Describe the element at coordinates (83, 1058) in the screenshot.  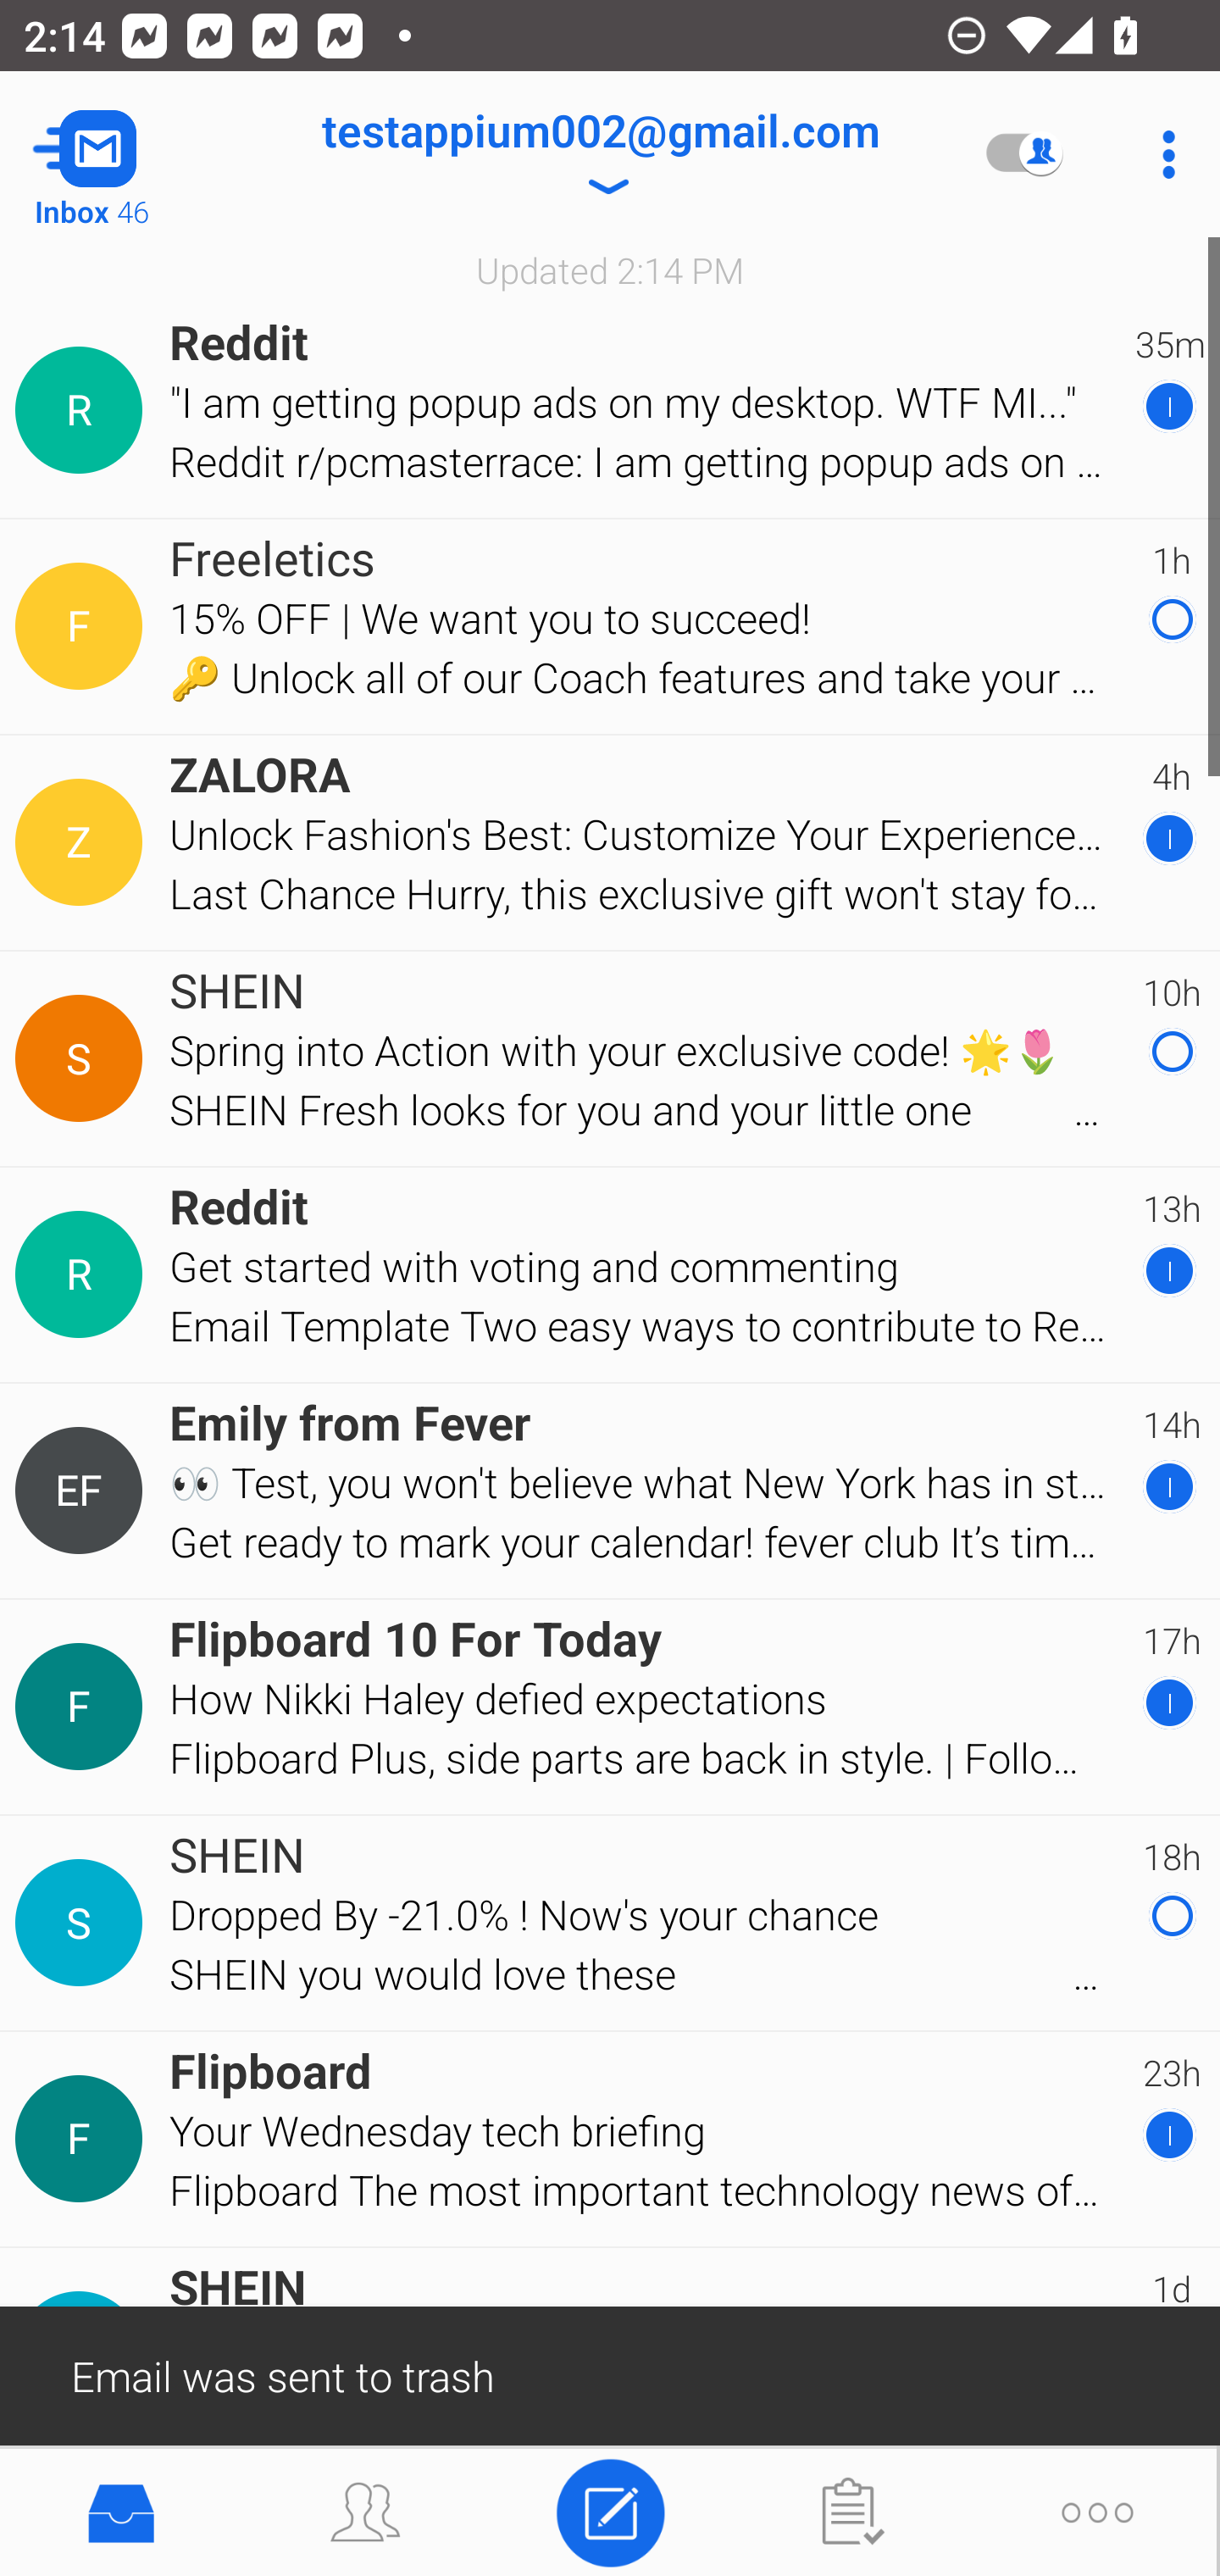
I see `Contact Details` at that location.